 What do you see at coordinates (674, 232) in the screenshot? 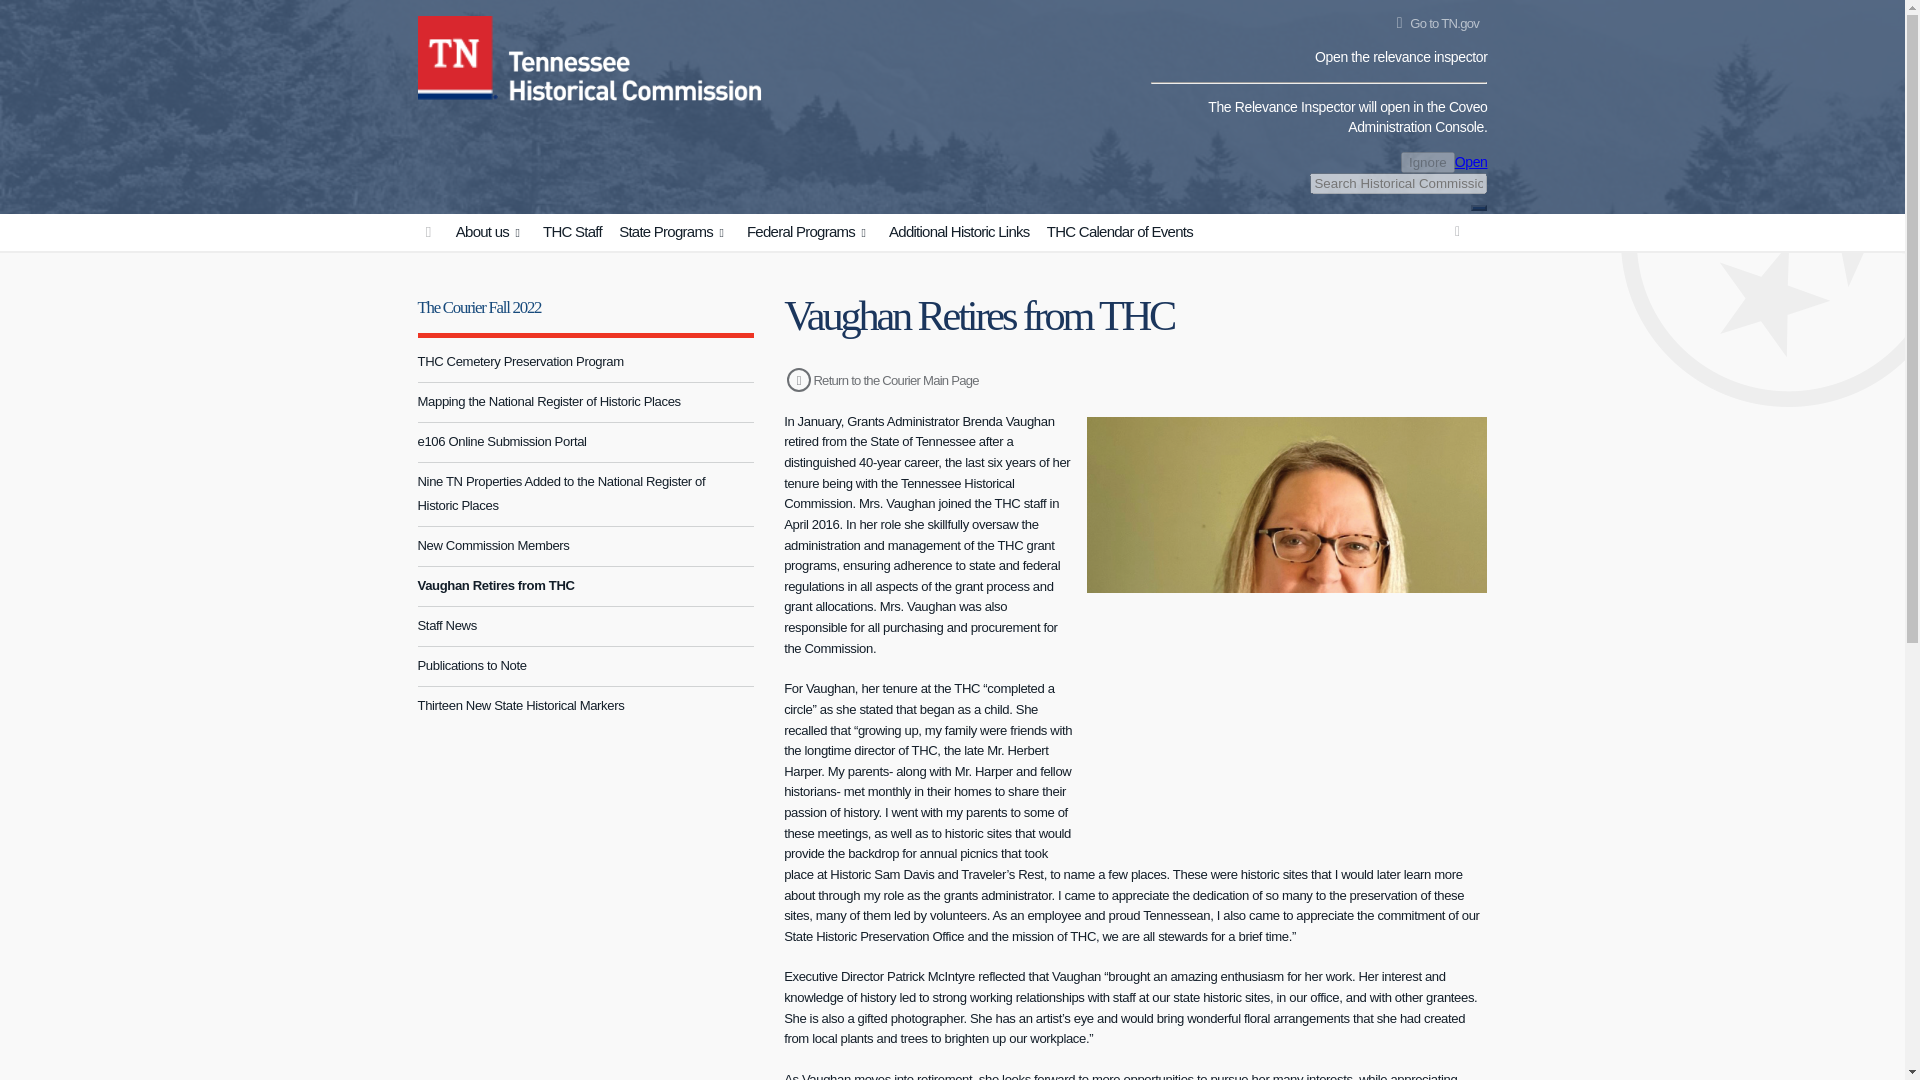
I see `State Programs` at bounding box center [674, 232].